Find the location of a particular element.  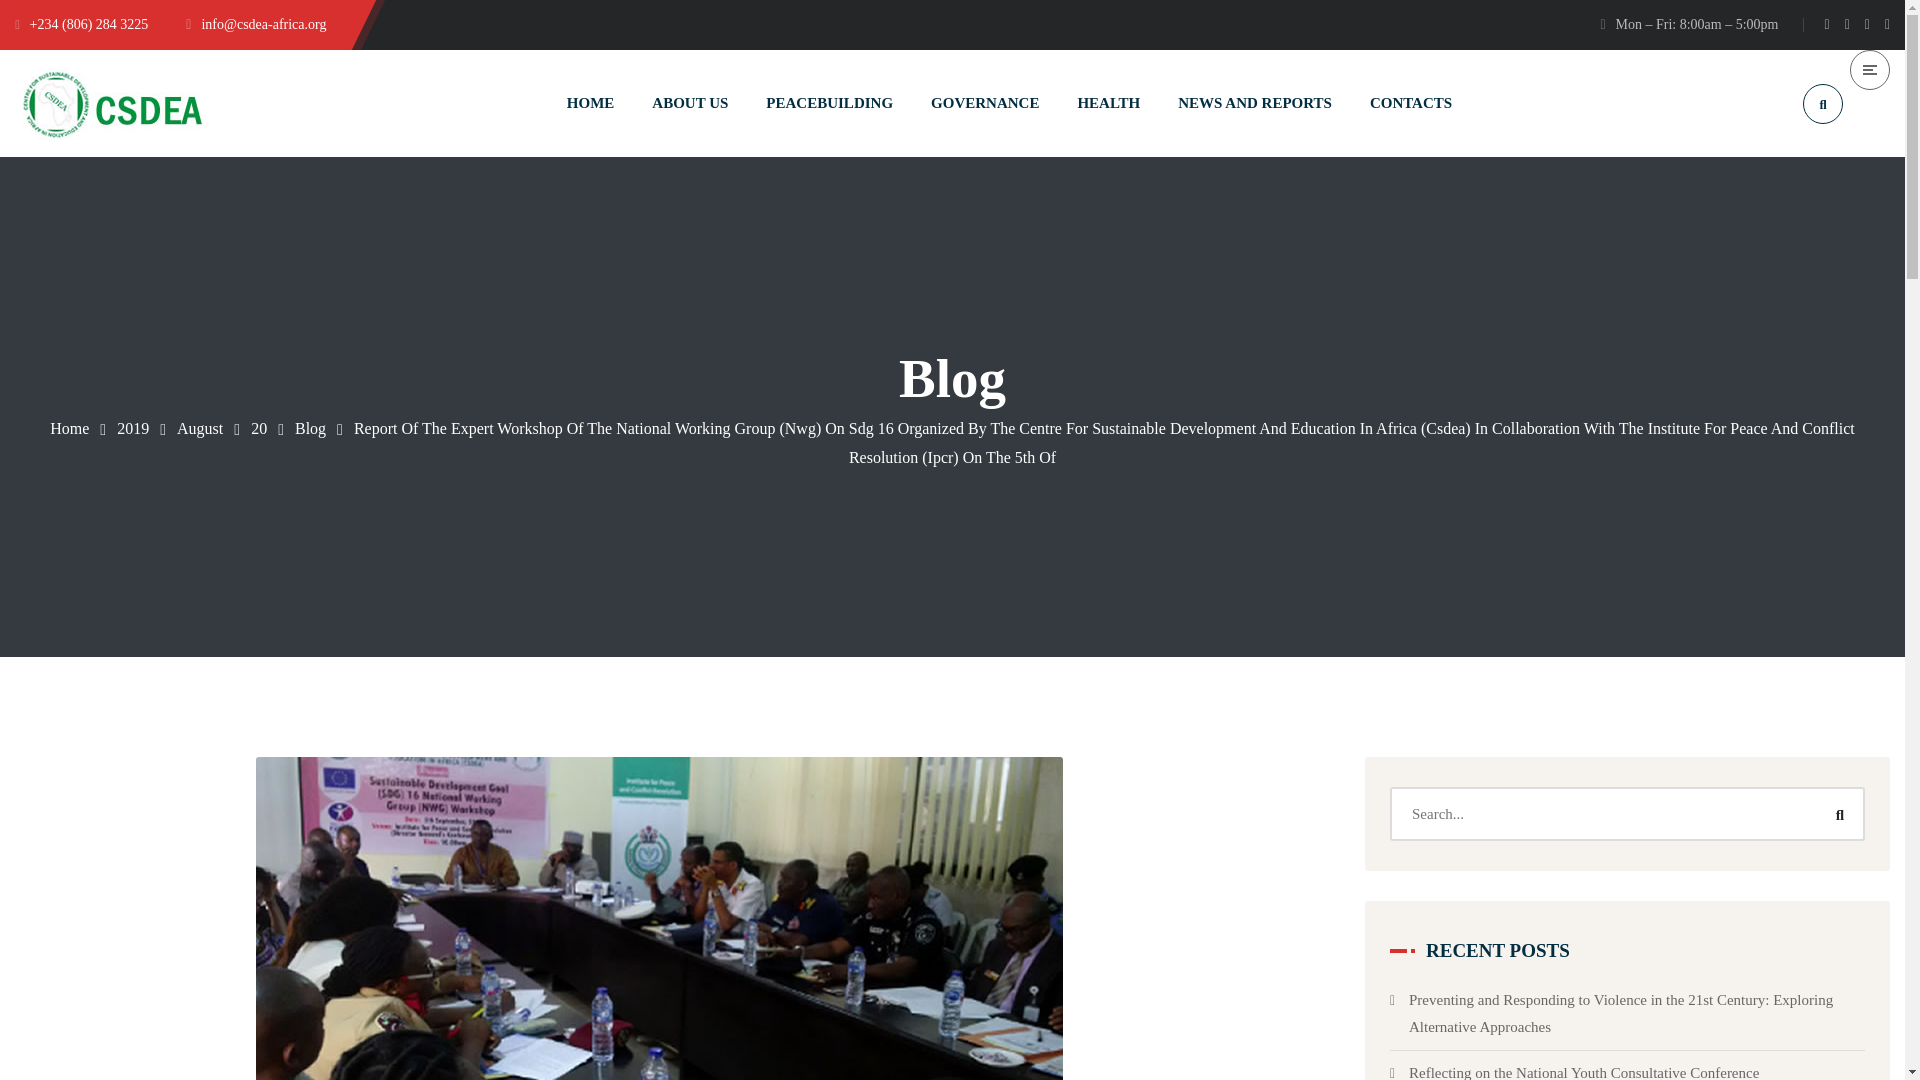

Centre for Sustainable Development and Education in Africa is located at coordinates (109, 104).